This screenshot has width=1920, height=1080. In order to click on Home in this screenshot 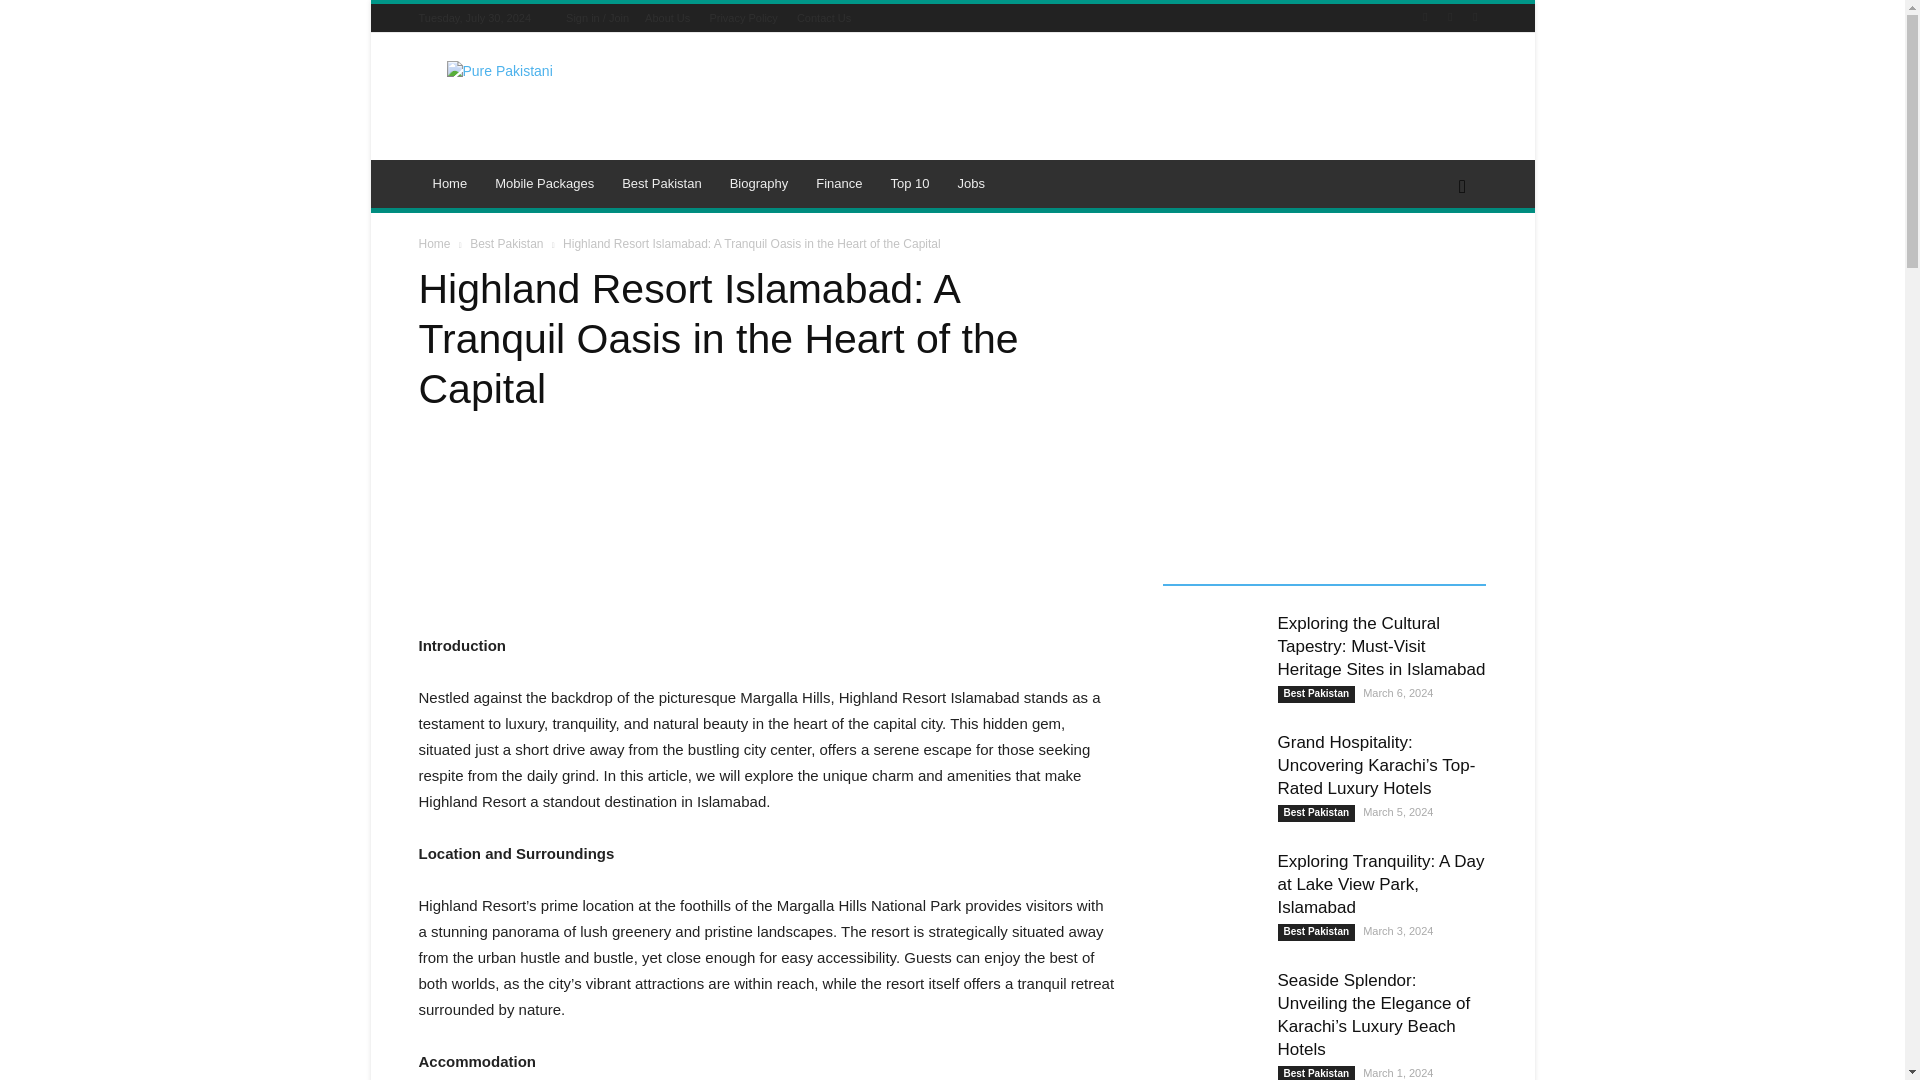, I will do `click(450, 184)`.